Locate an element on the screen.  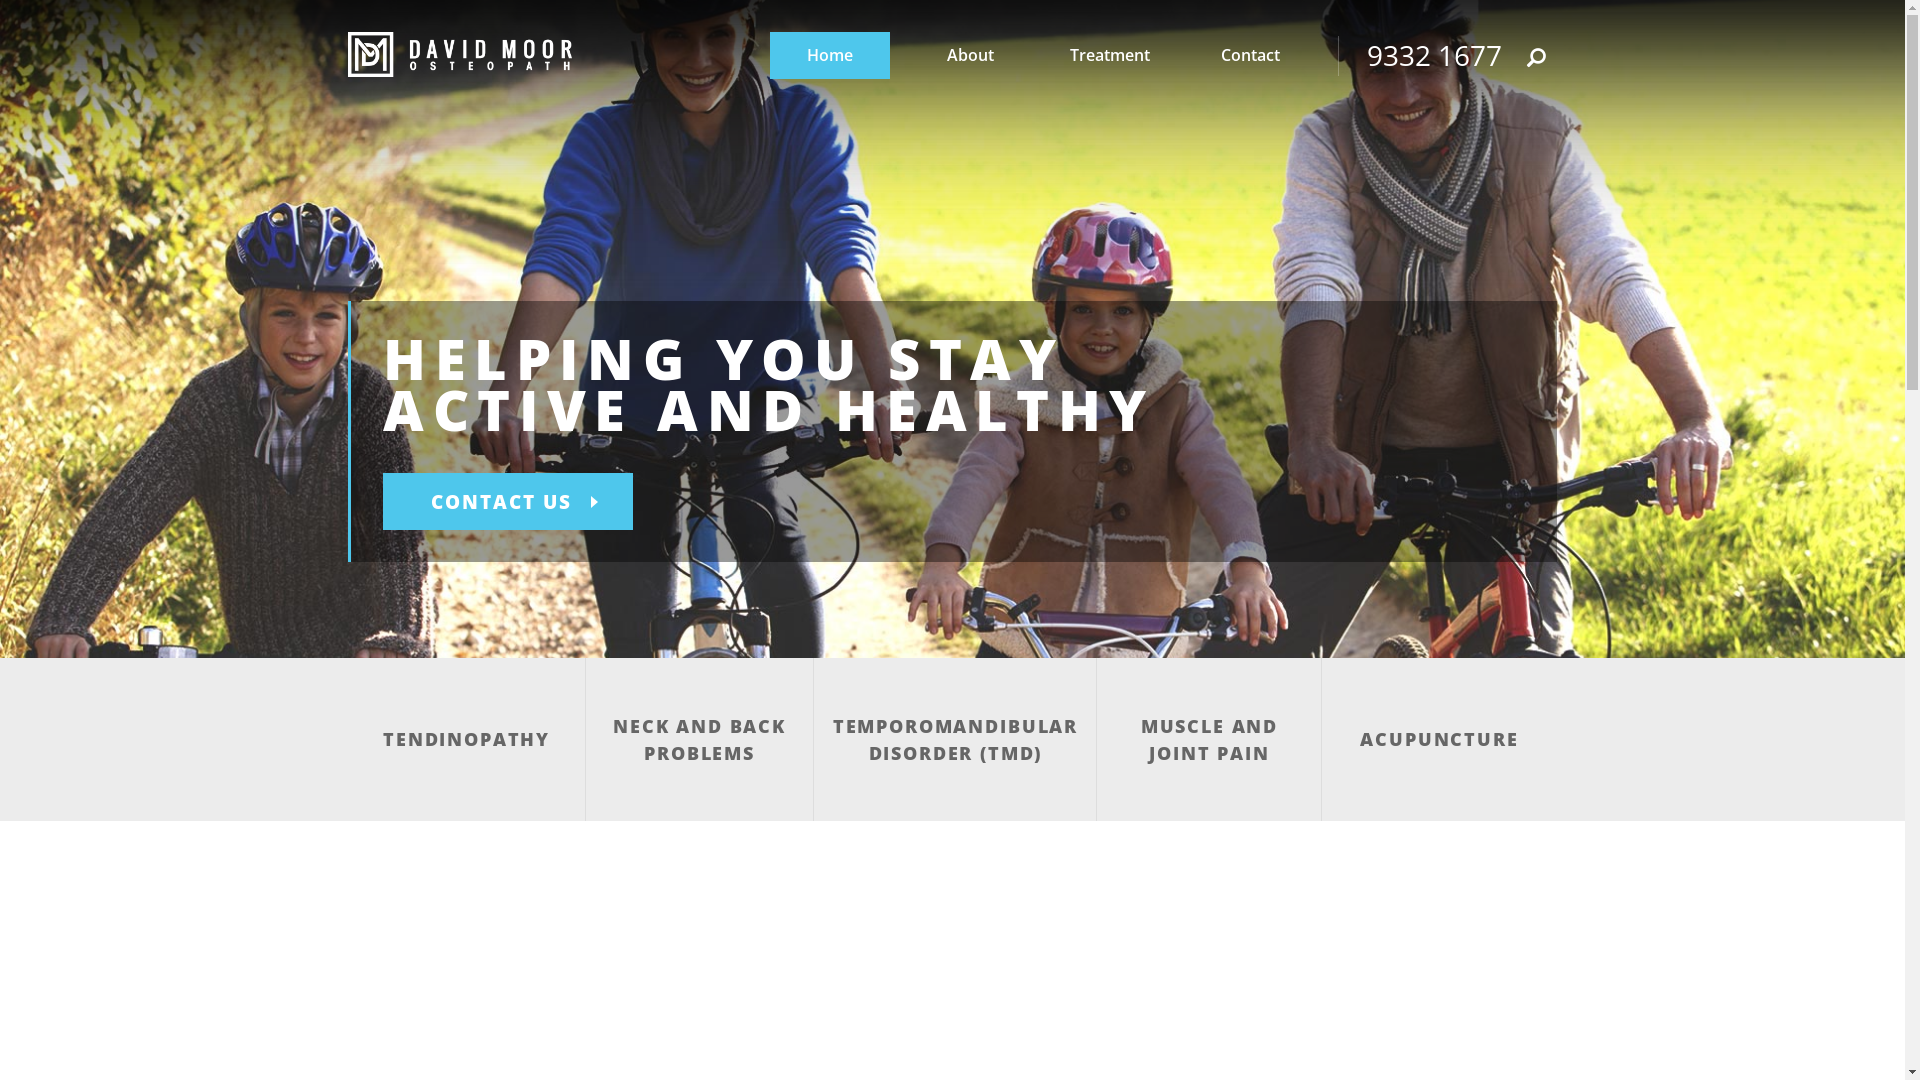
CONTACT US is located at coordinates (508, 502).